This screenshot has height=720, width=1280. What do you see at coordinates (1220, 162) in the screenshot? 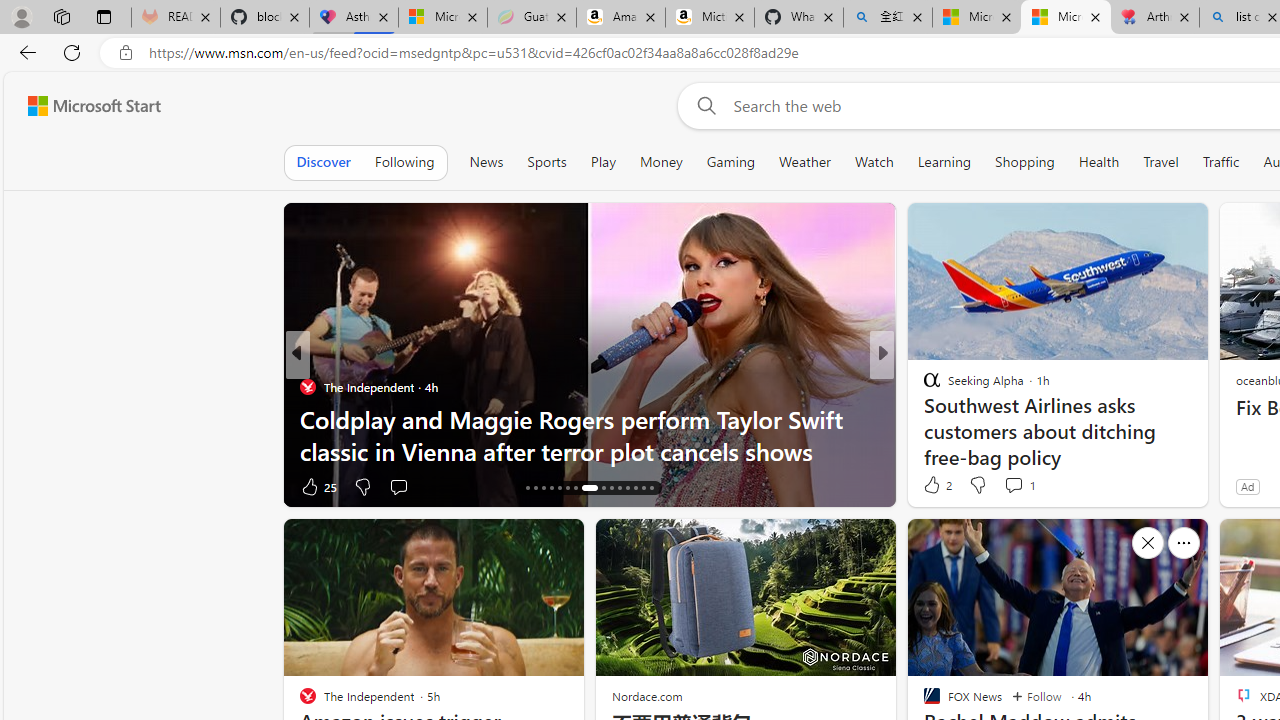
I see `Traffic` at bounding box center [1220, 162].